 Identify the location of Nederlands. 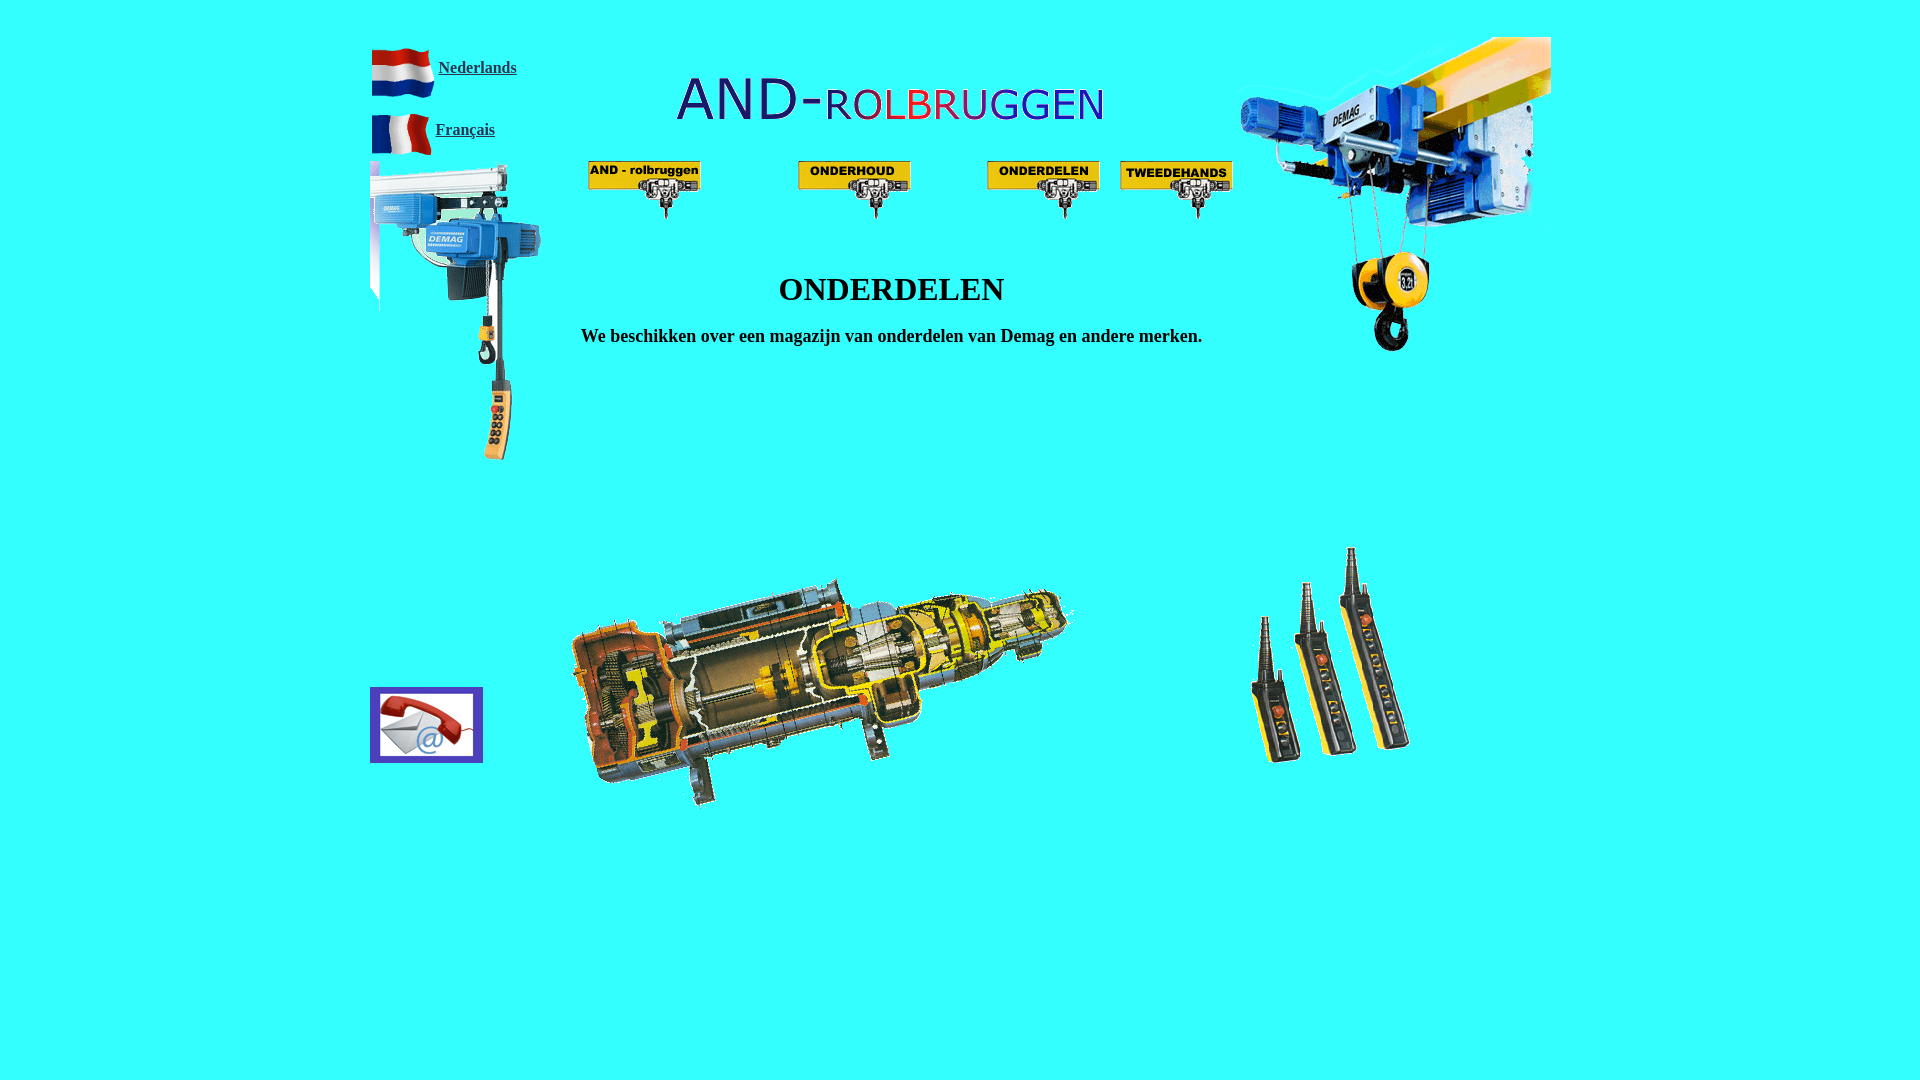
(477, 66).